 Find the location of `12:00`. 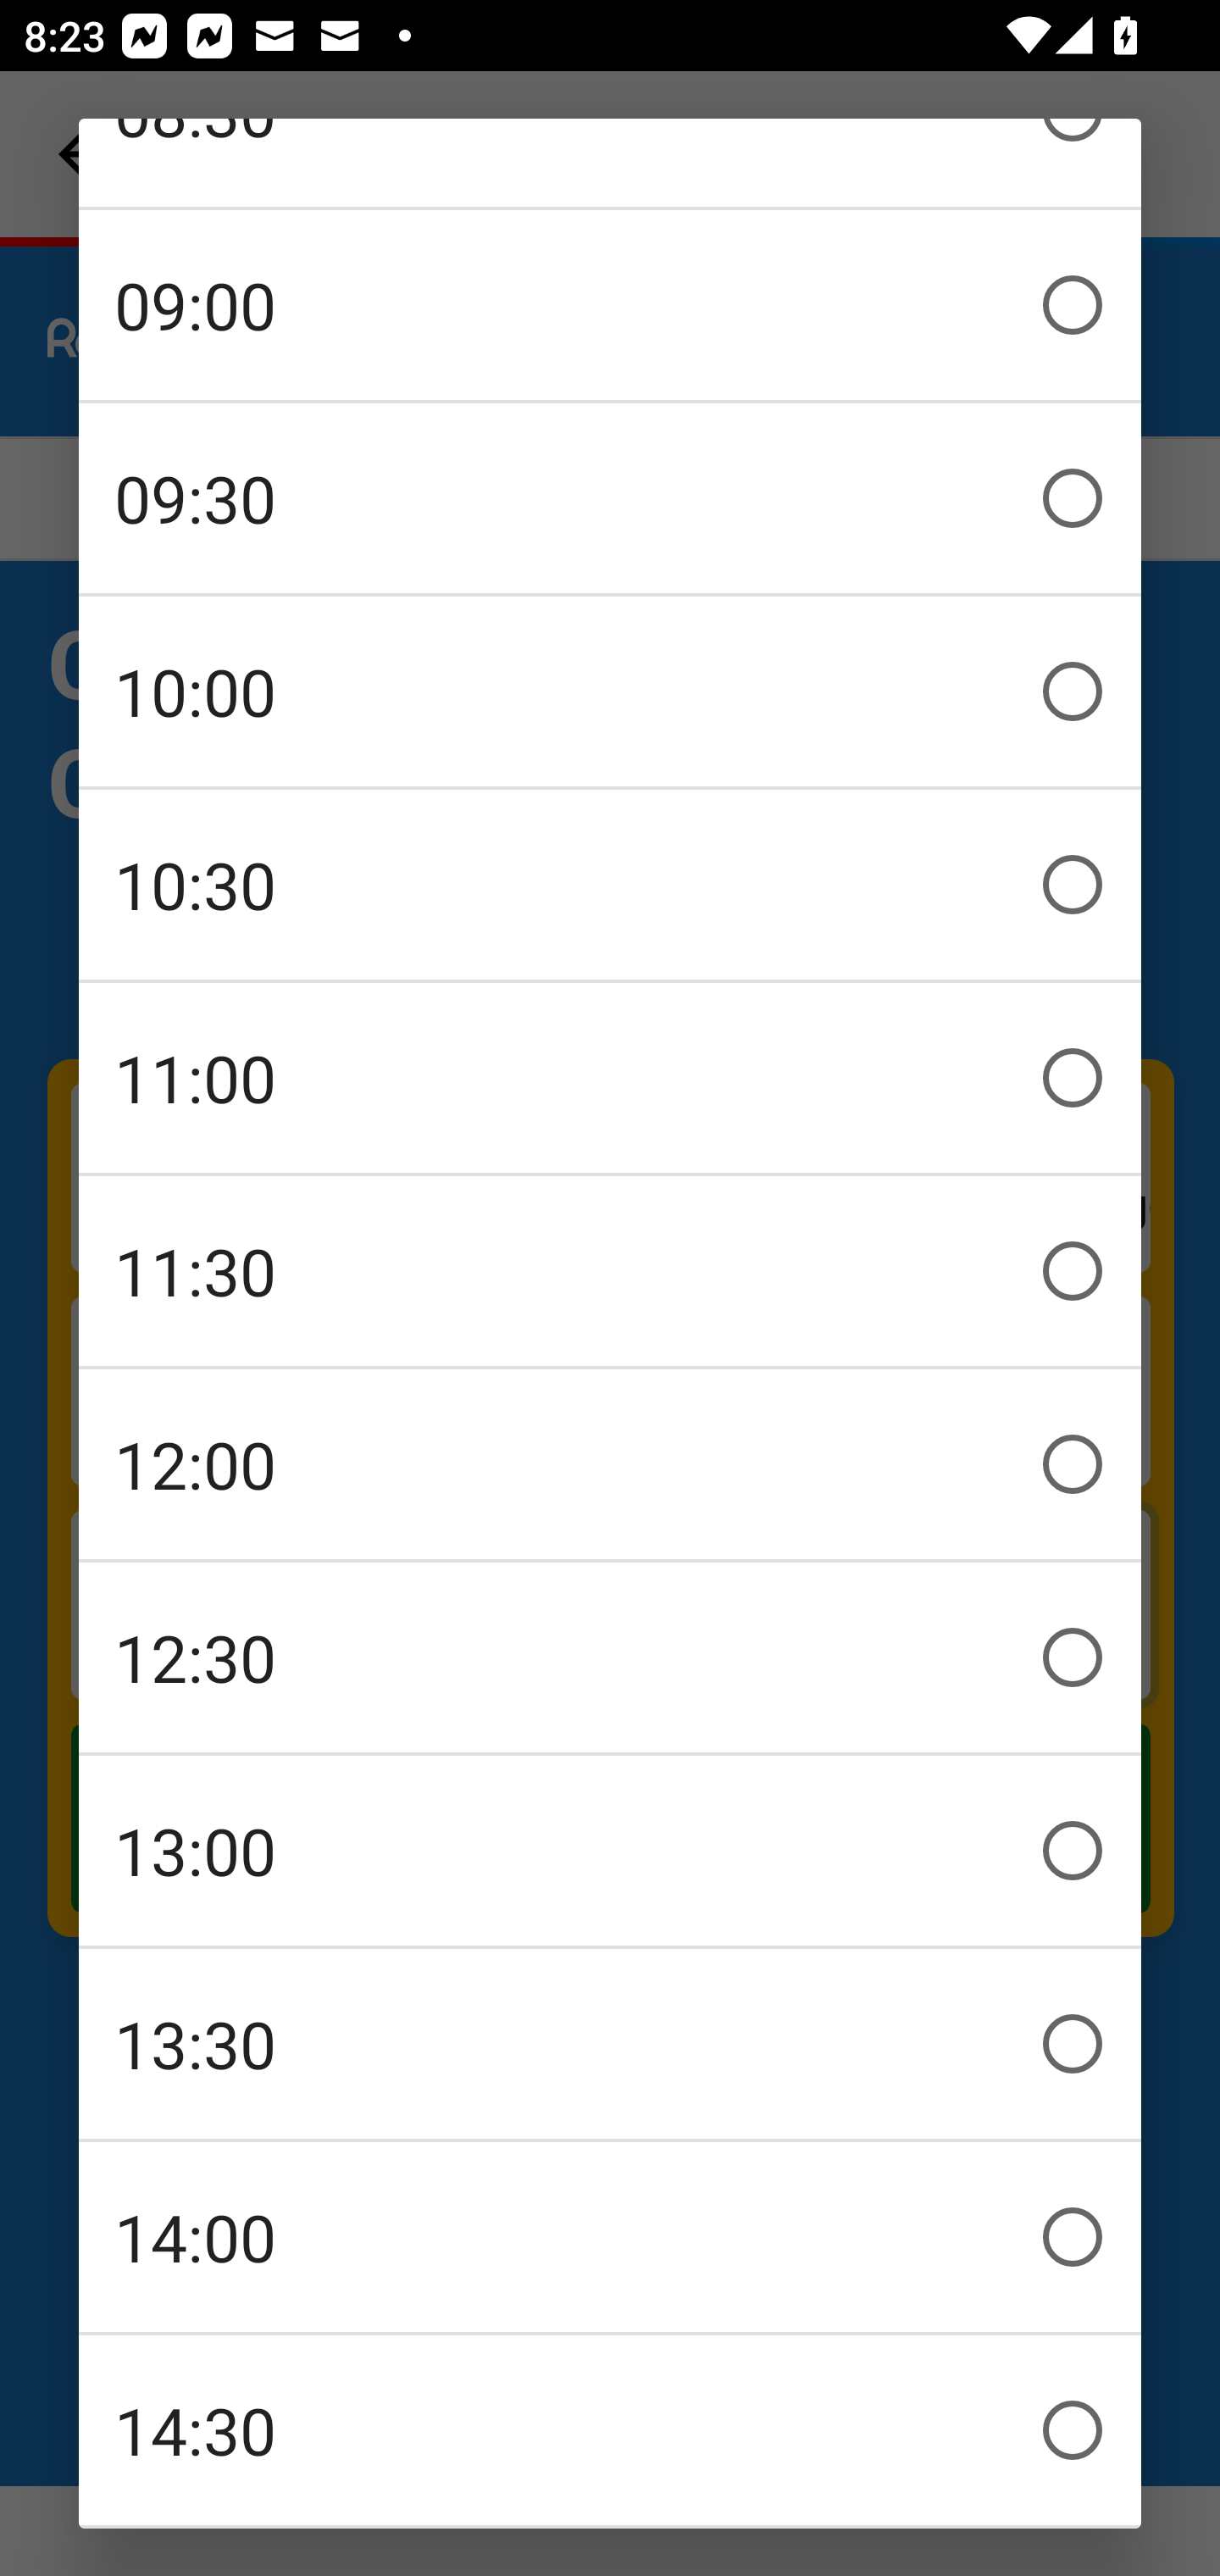

12:00 is located at coordinates (610, 1464).